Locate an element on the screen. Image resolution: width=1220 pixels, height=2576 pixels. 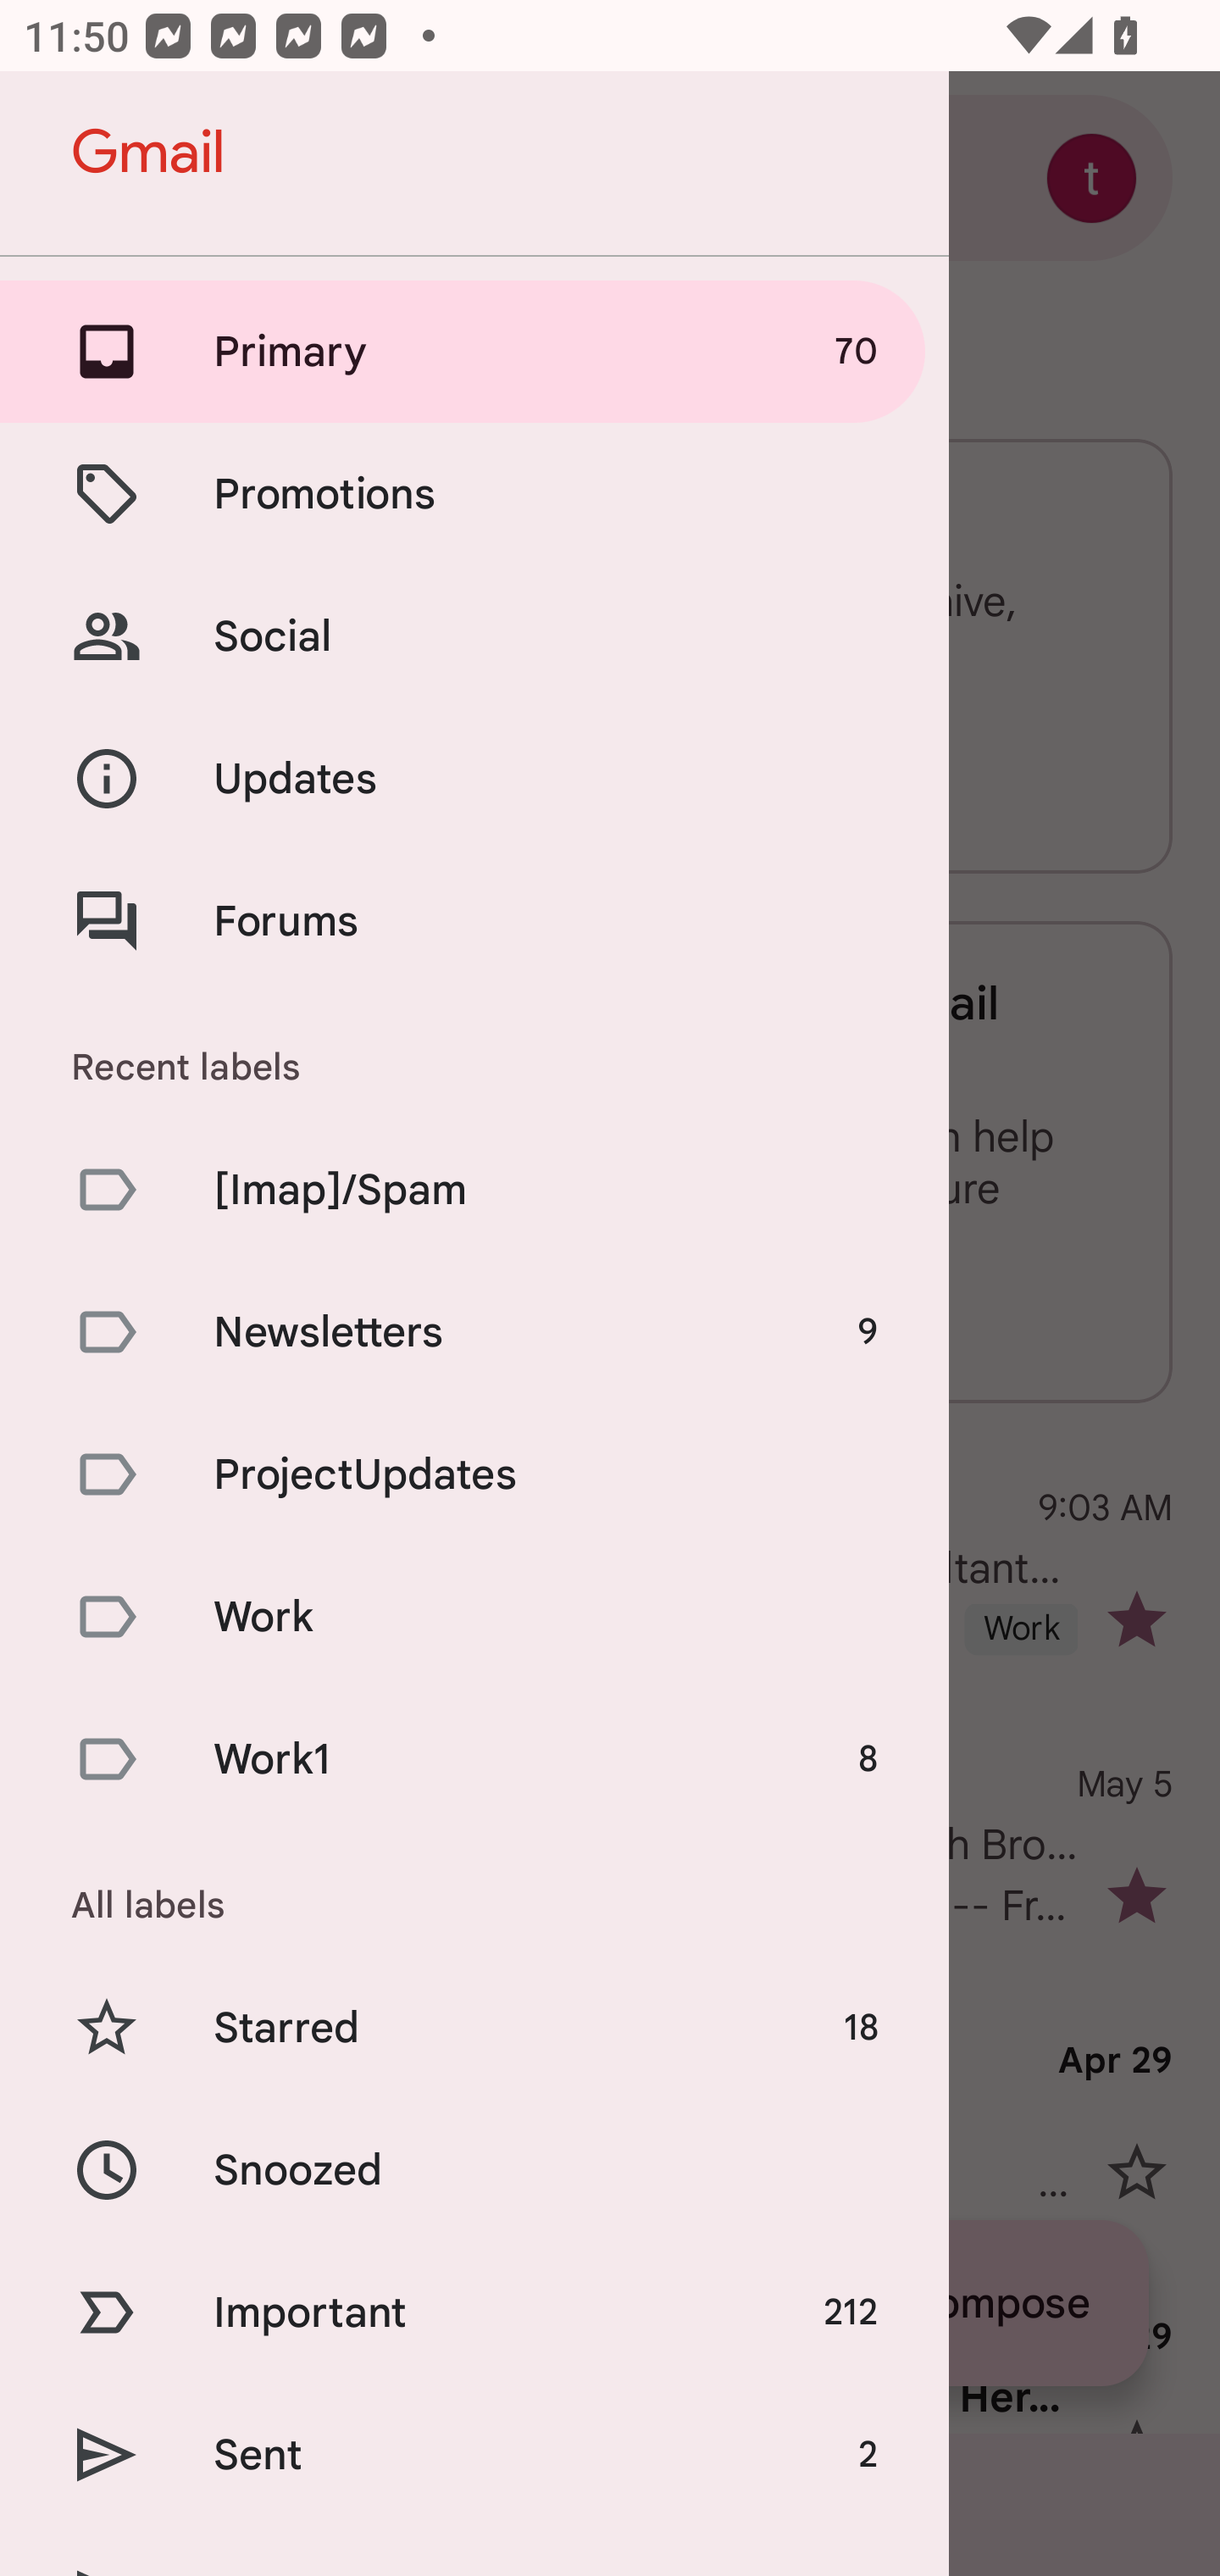
Sent 2 is located at coordinates (474, 2455).